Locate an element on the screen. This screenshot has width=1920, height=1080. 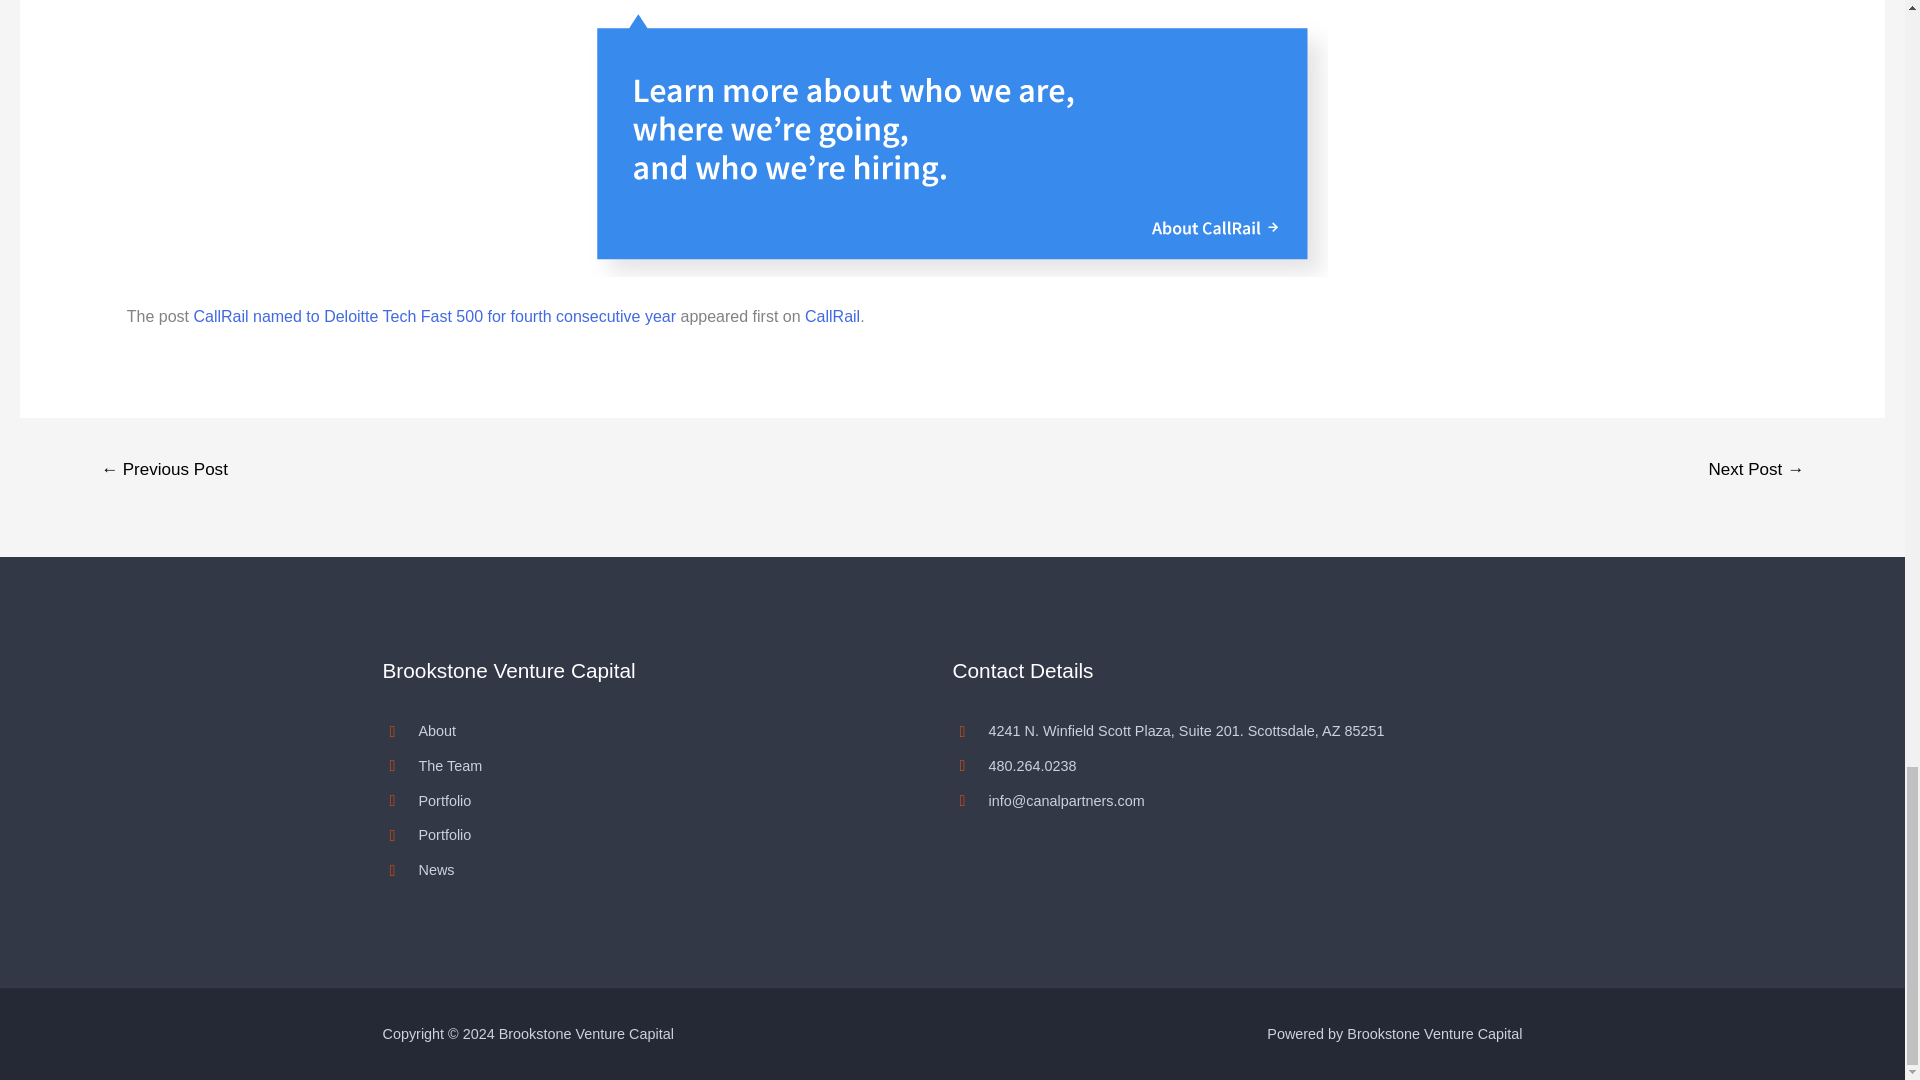
CallRail is located at coordinates (832, 316).